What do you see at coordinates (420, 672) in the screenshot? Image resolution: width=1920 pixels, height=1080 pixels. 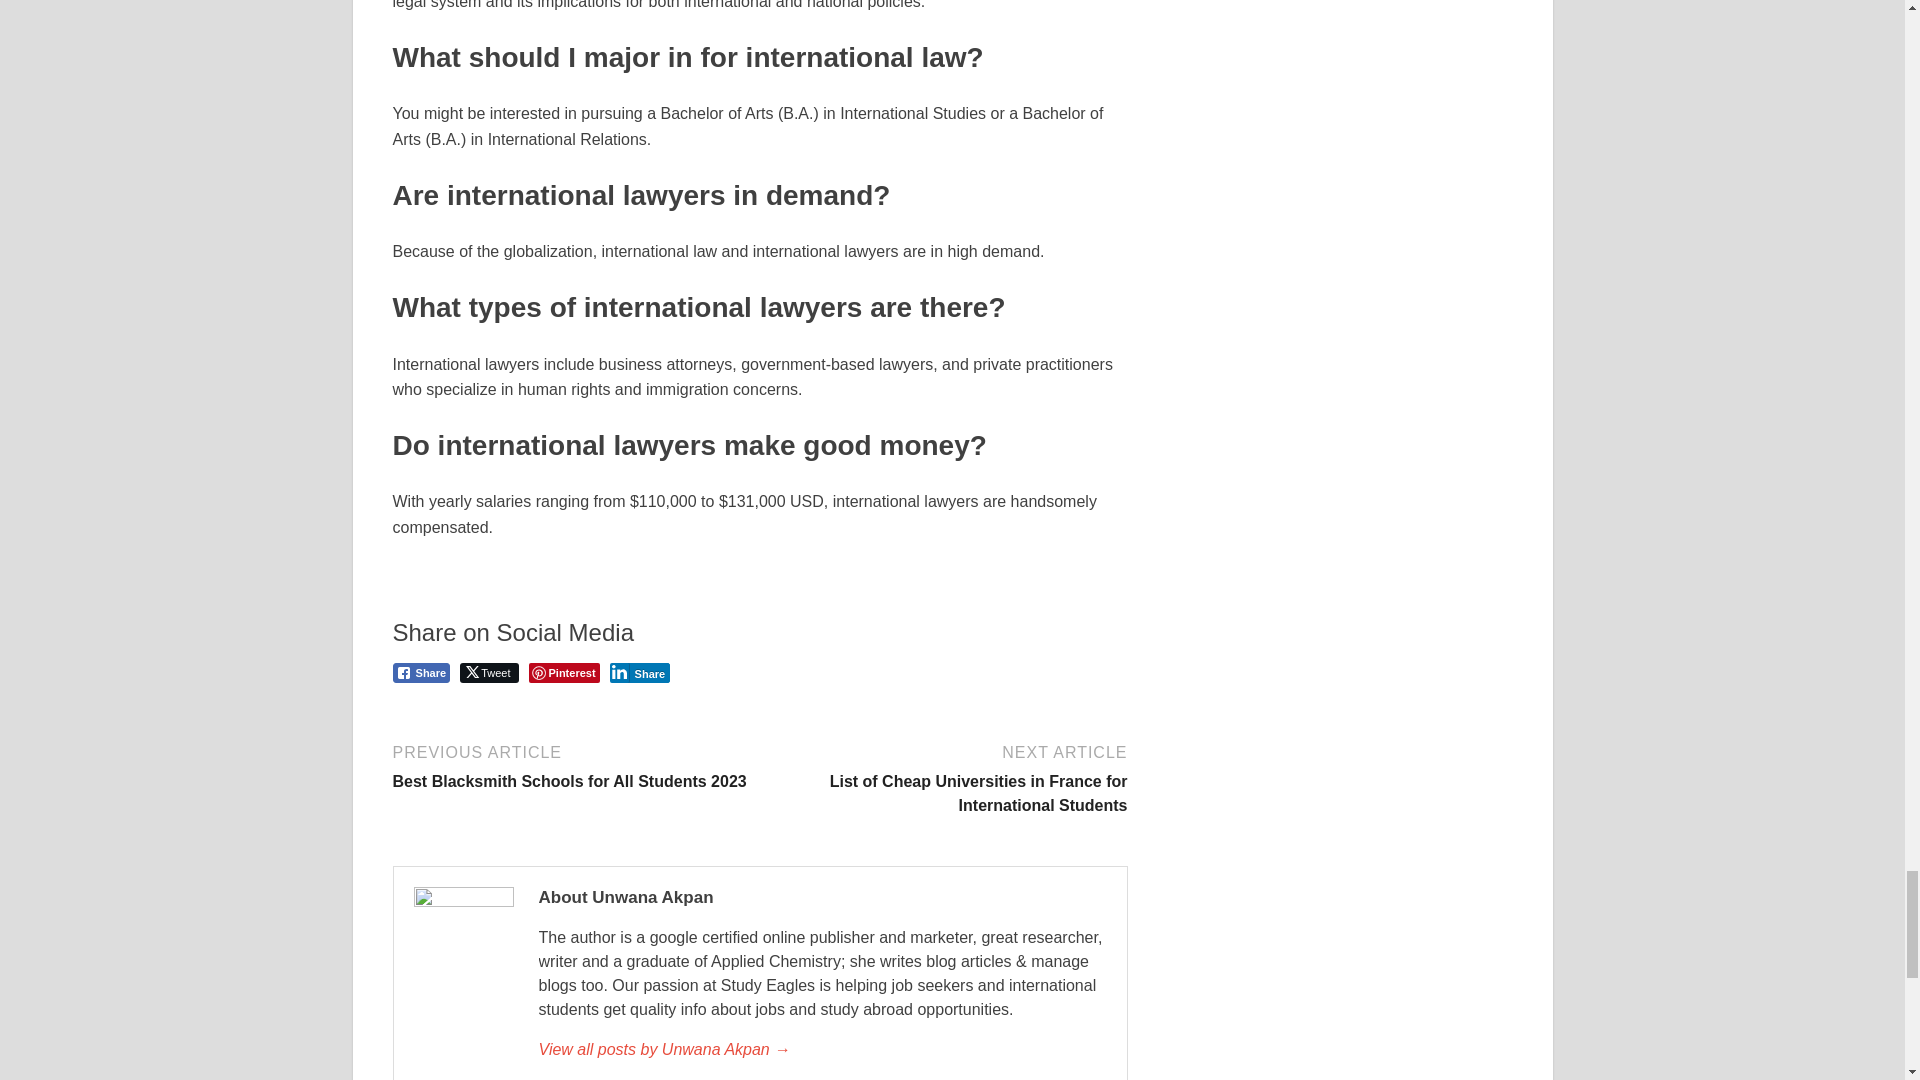 I see `Share` at bounding box center [420, 672].